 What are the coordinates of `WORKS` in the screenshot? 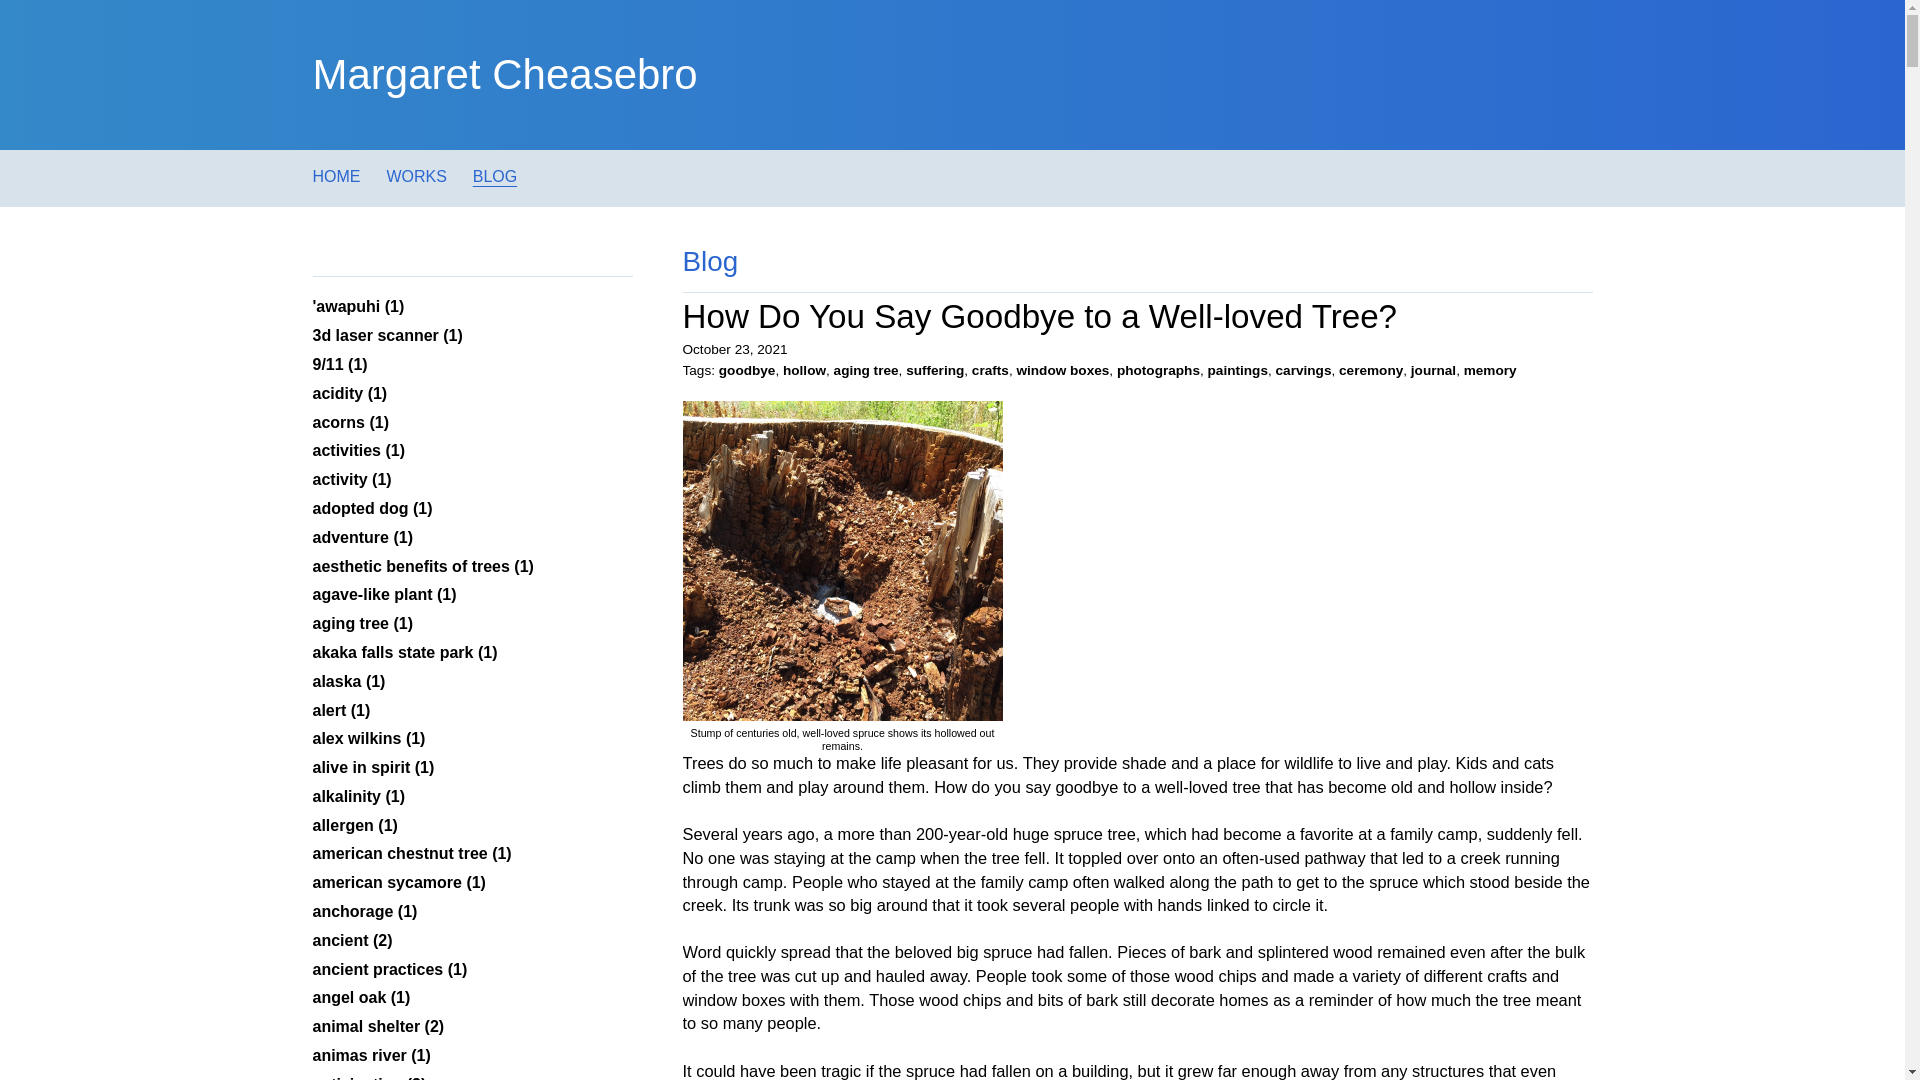 It's located at (415, 176).